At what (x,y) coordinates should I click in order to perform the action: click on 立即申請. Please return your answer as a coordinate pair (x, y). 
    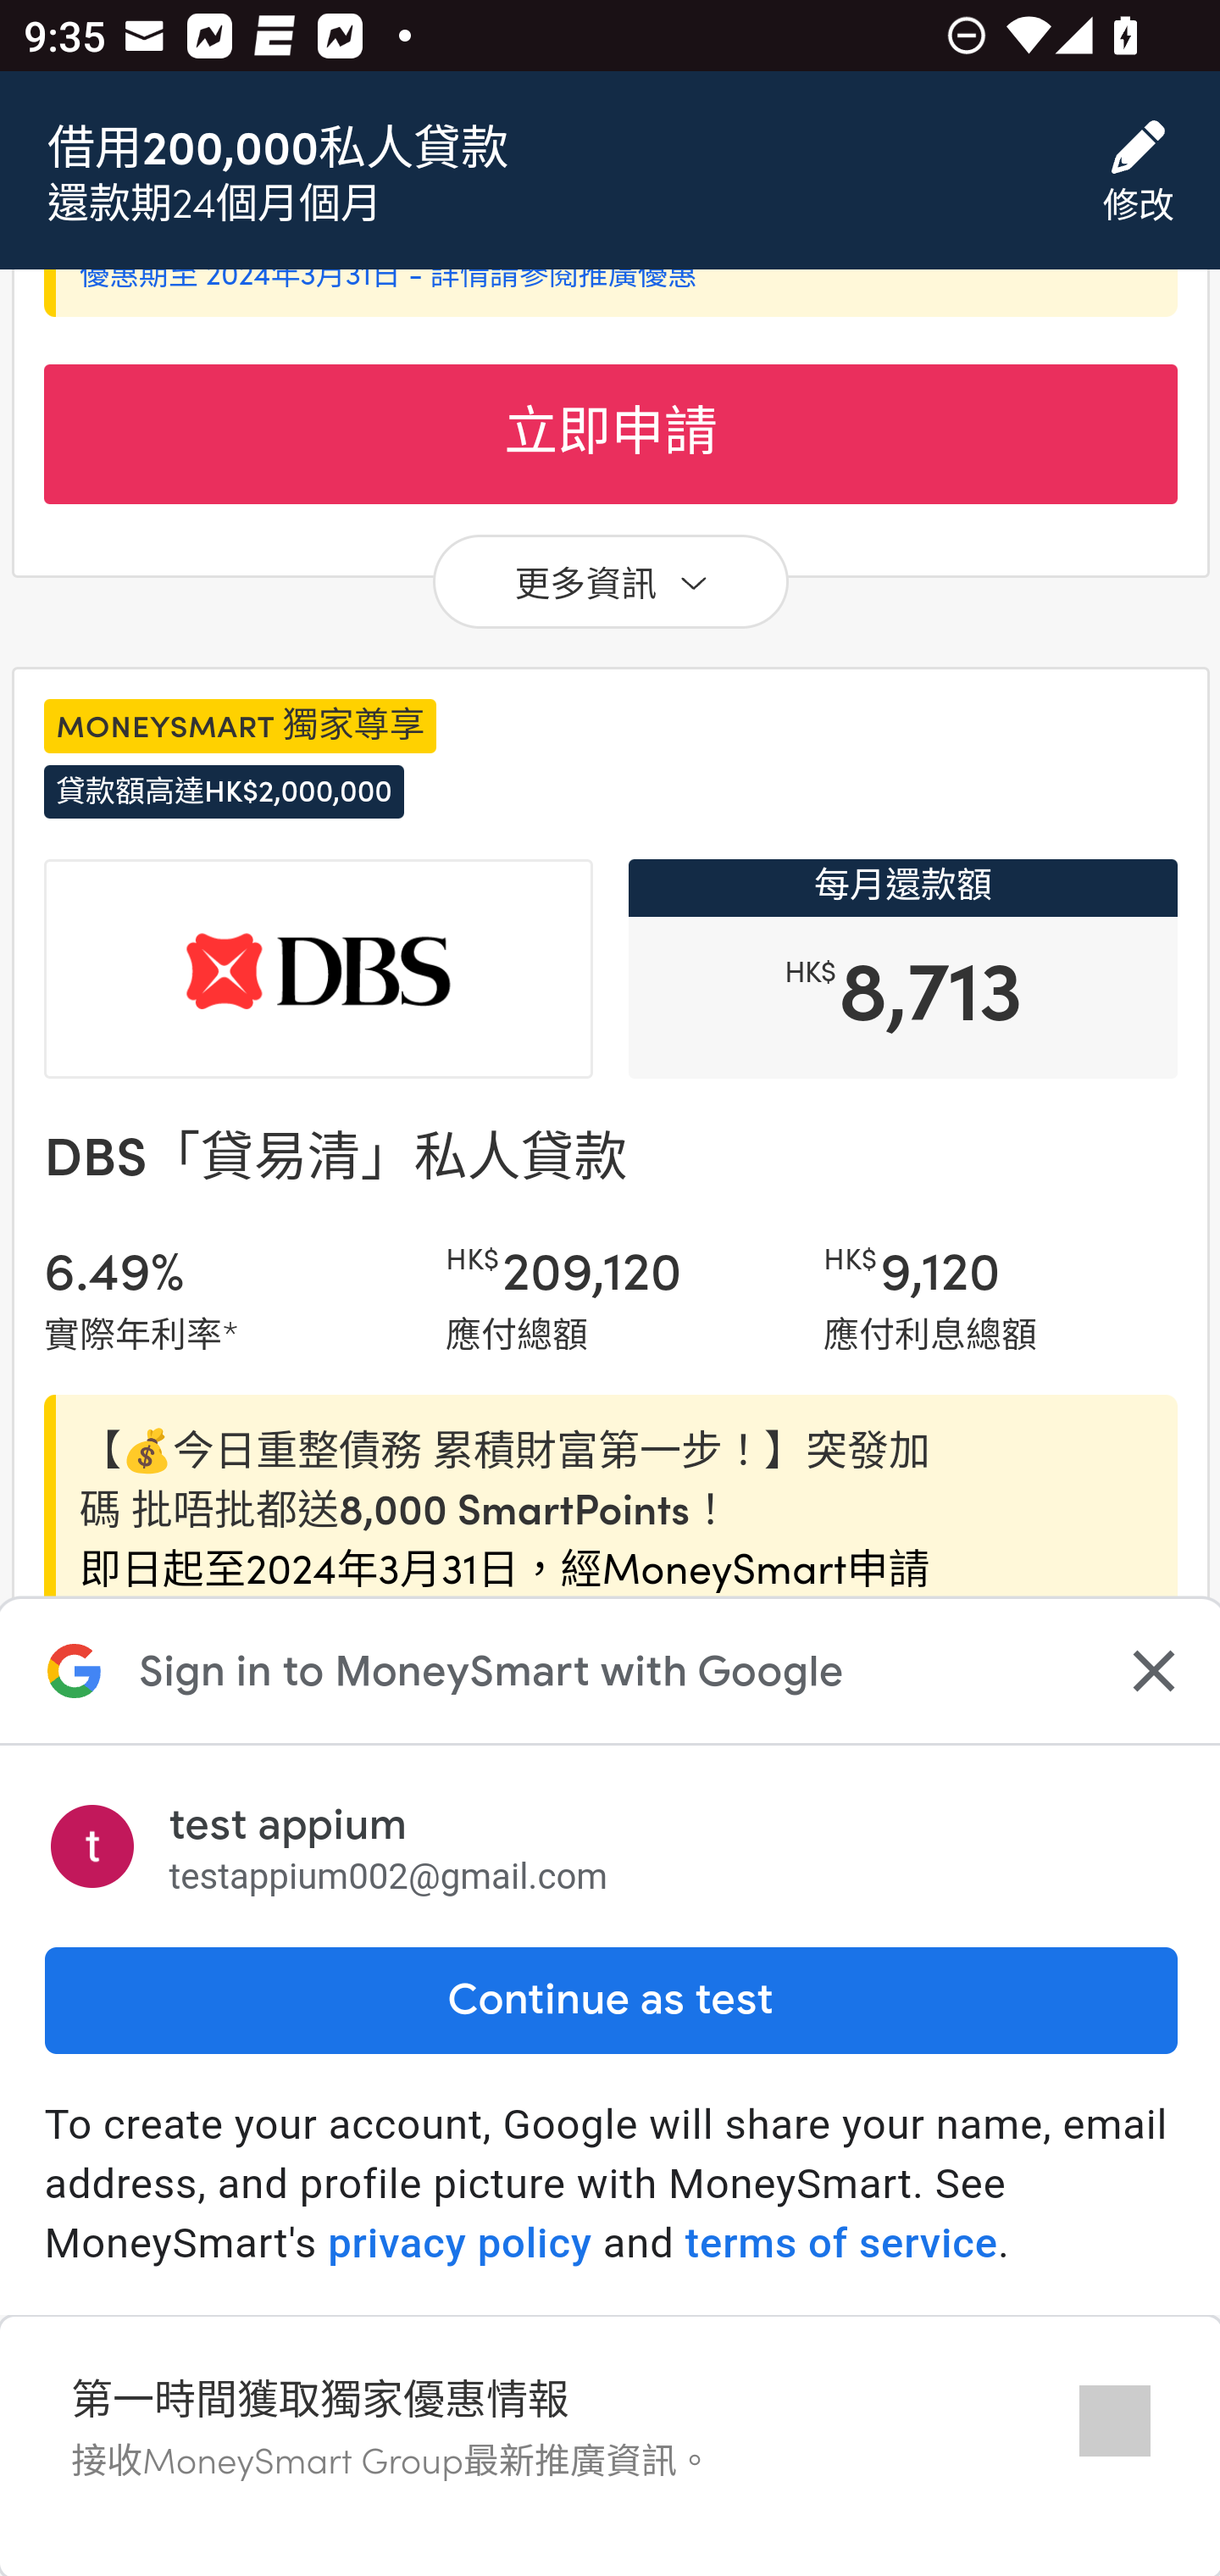
    Looking at the image, I should click on (610, 435).